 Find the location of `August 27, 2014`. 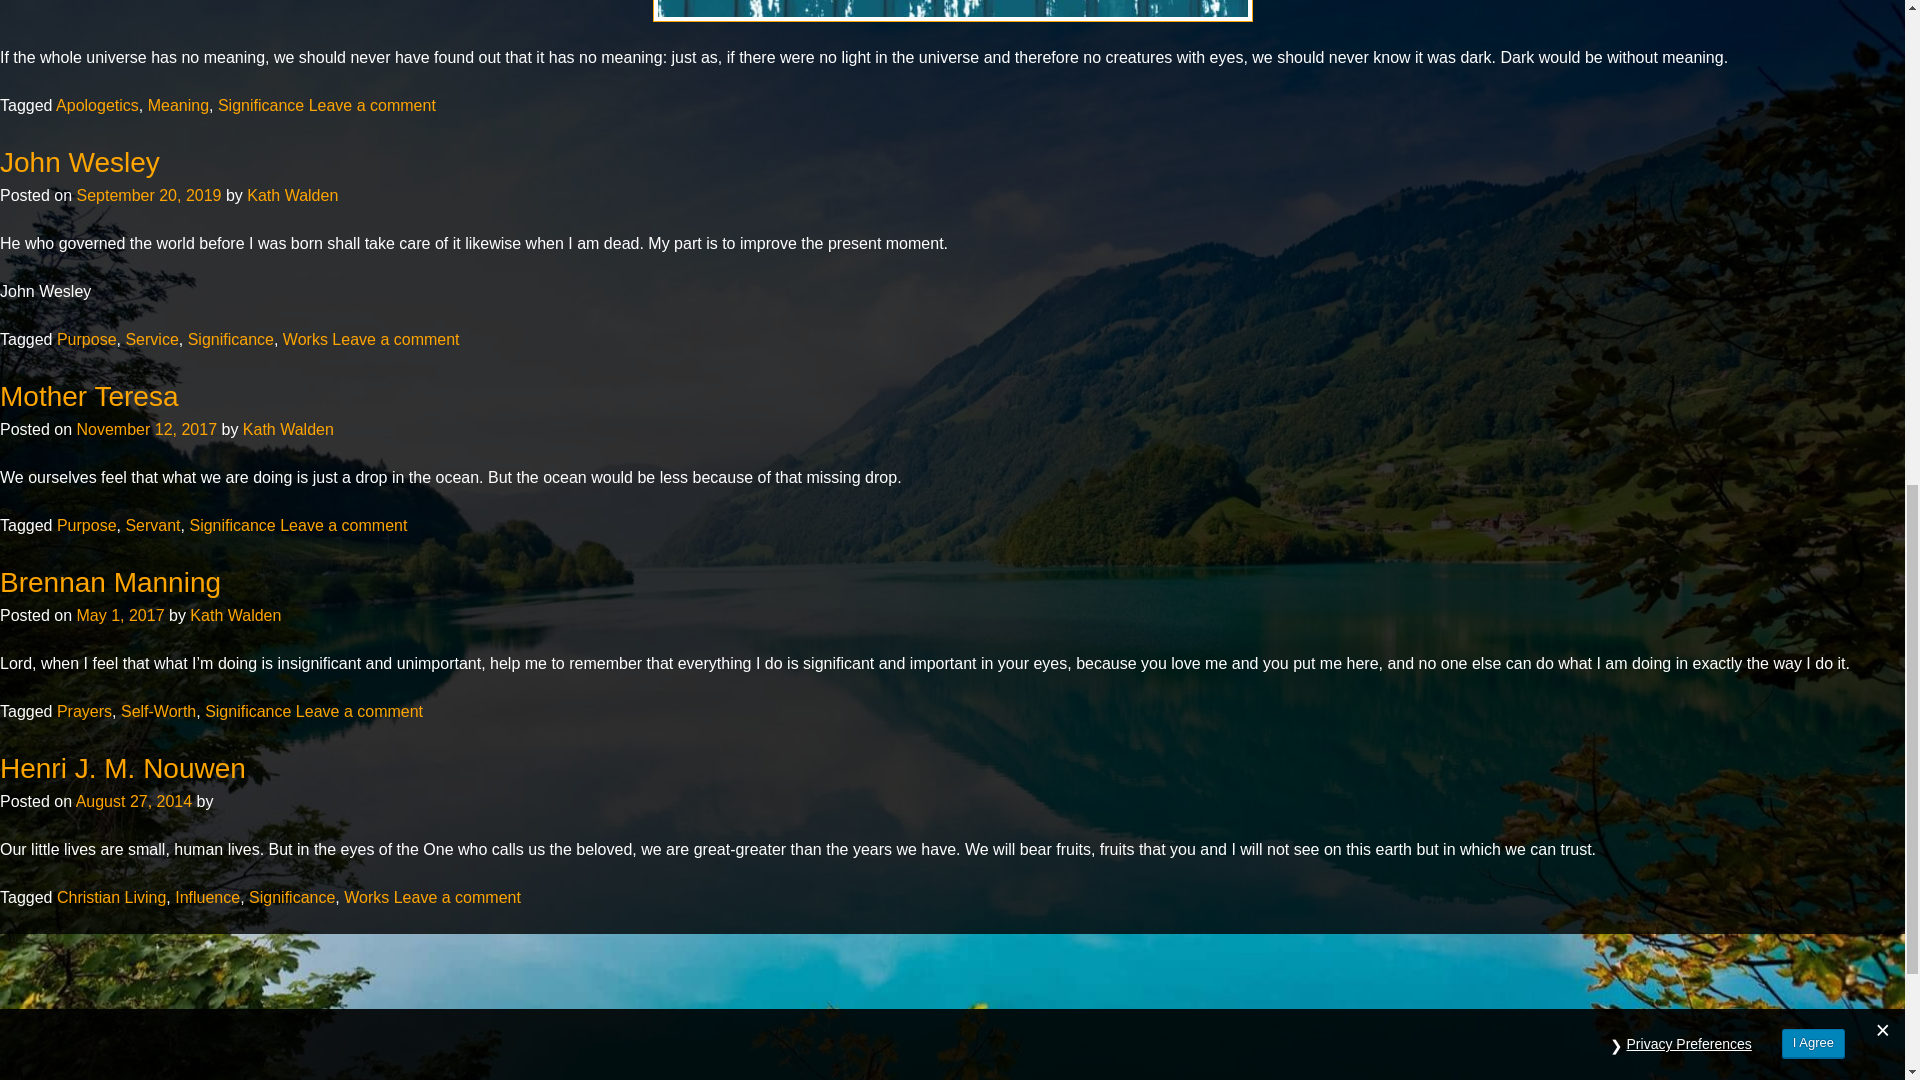

August 27, 2014 is located at coordinates (134, 801).